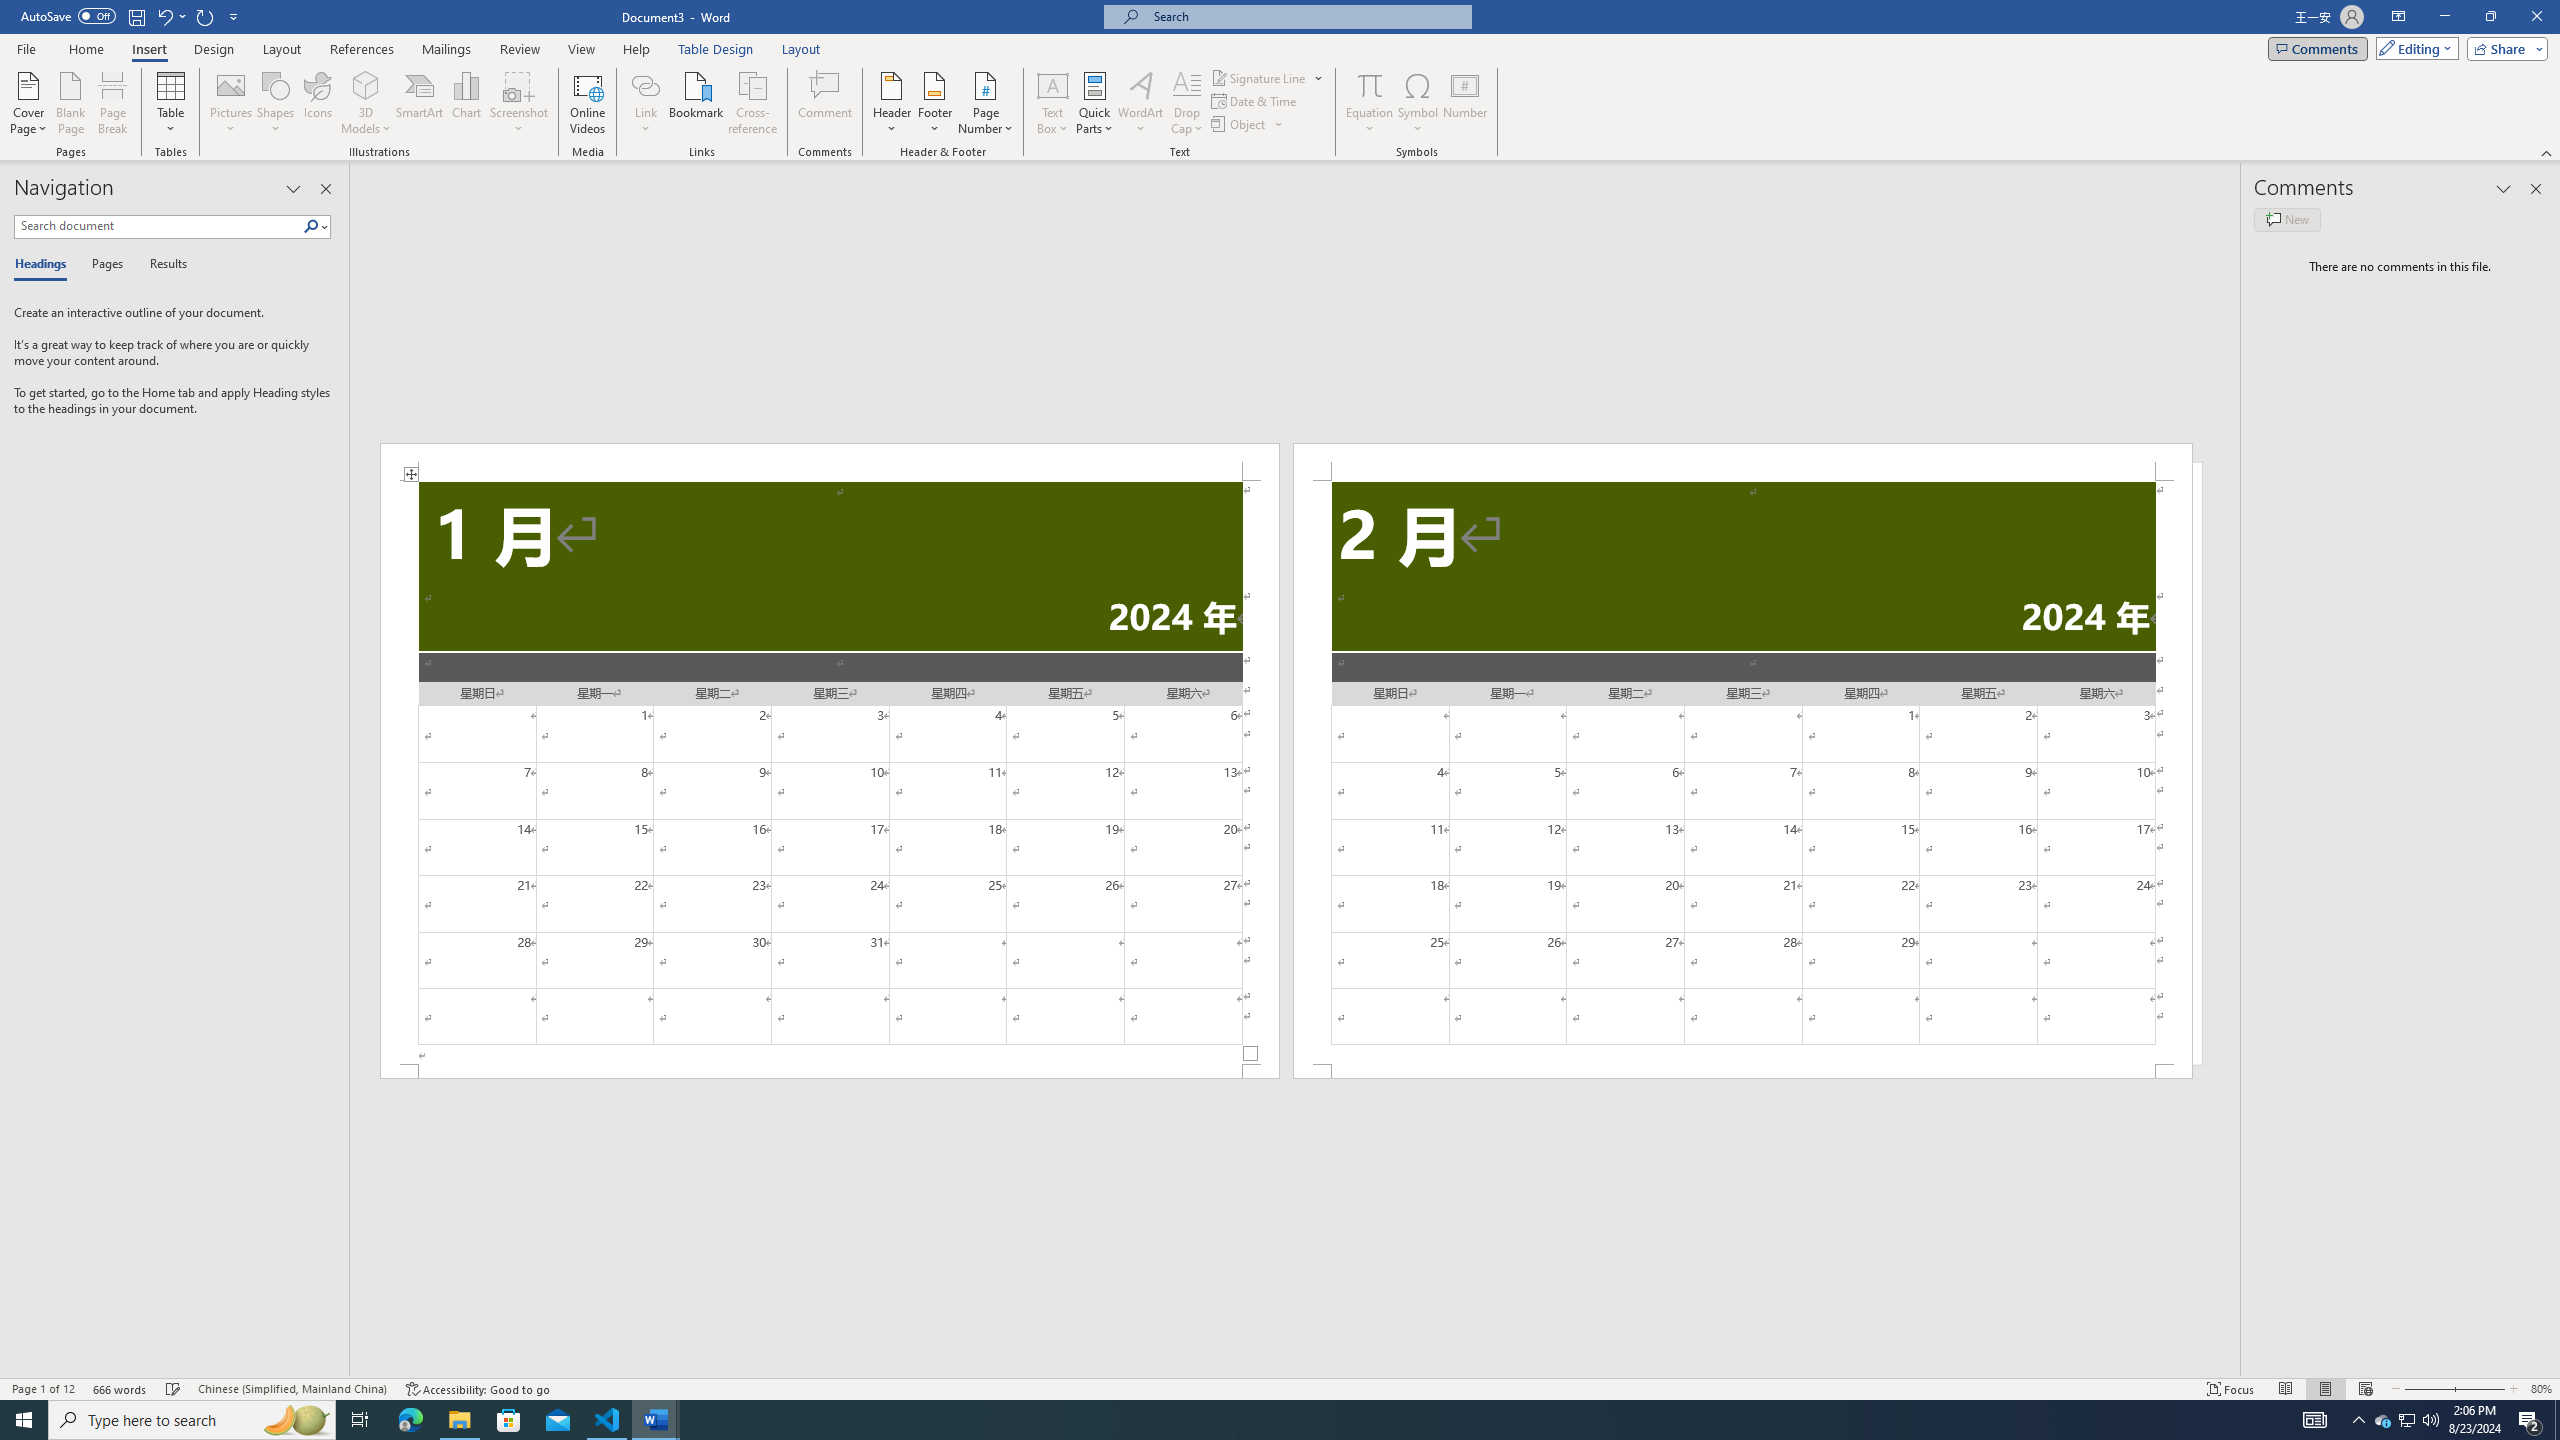 The image size is (2560, 1440). What do you see at coordinates (801, 49) in the screenshot?
I see `Layout` at bounding box center [801, 49].